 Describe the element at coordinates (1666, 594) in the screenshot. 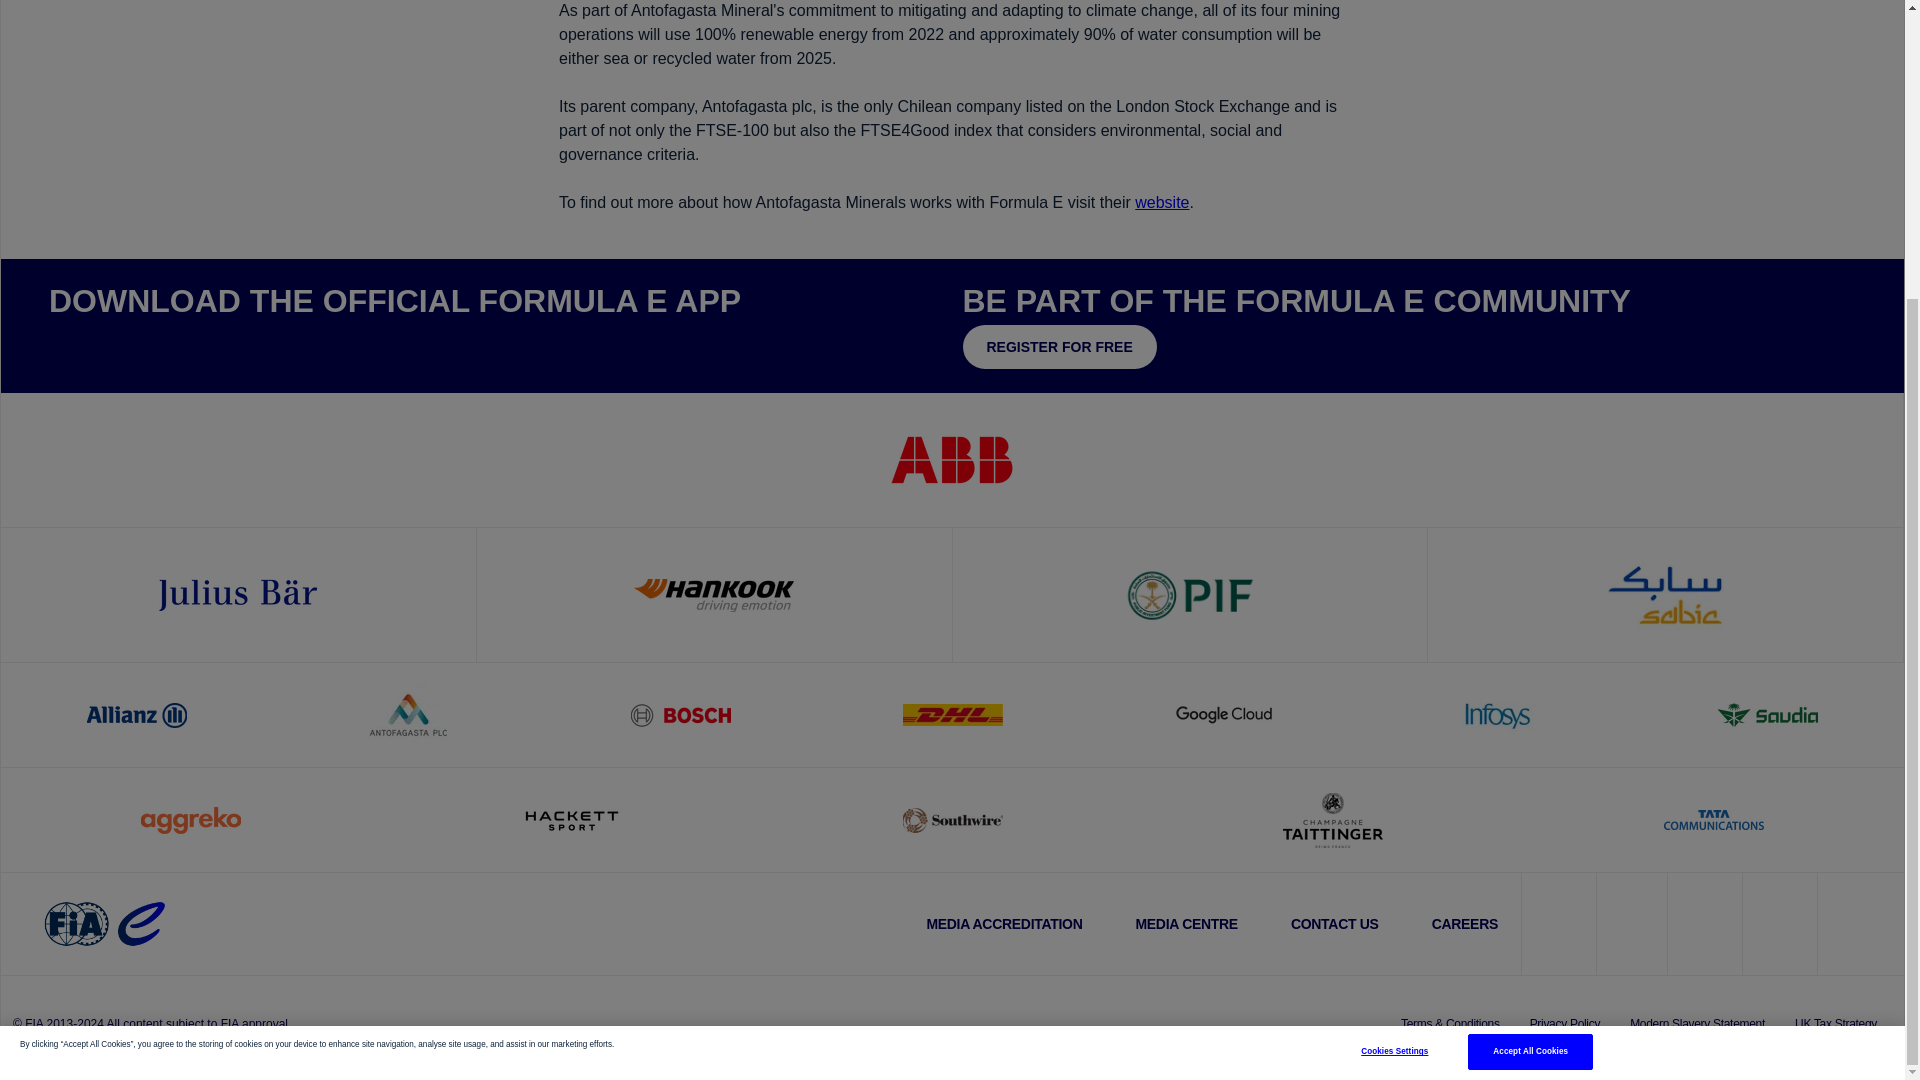

I see `Principal Partner` at that location.